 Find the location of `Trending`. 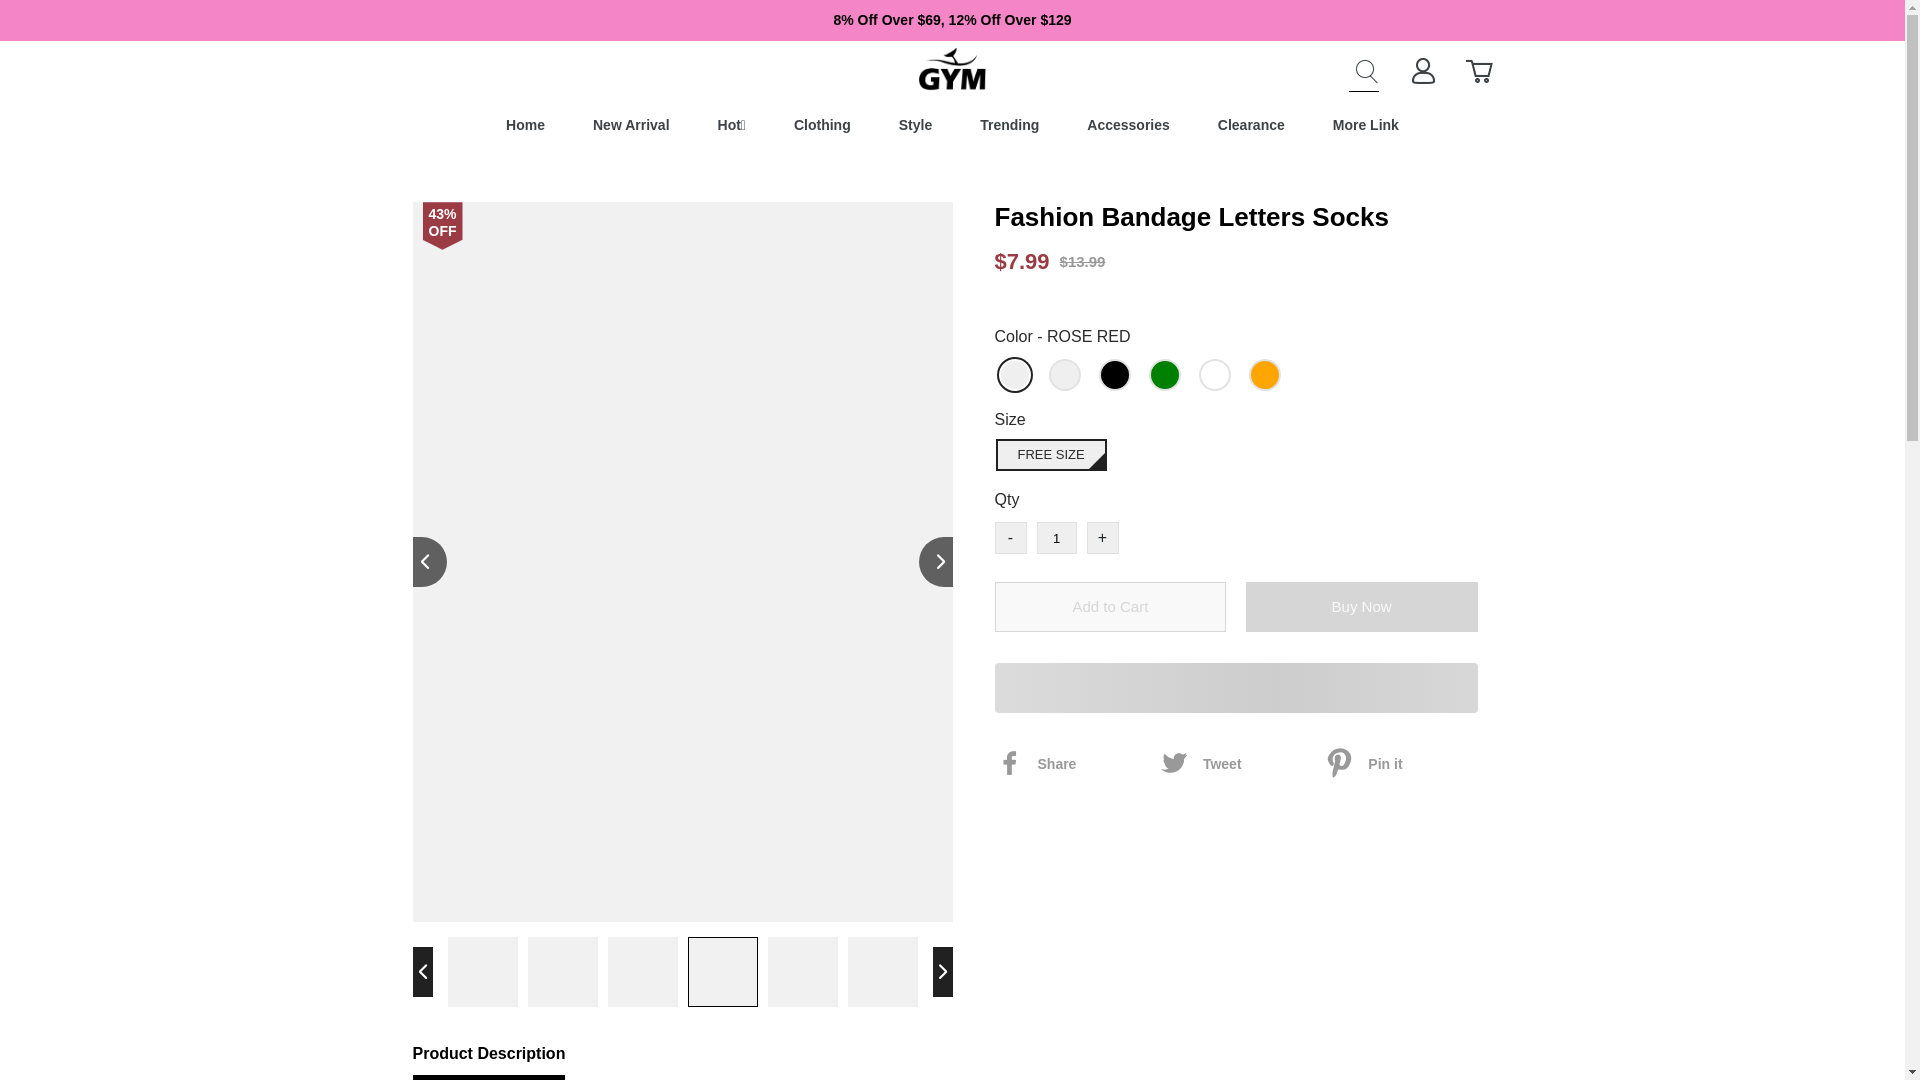

Trending is located at coordinates (1008, 124).